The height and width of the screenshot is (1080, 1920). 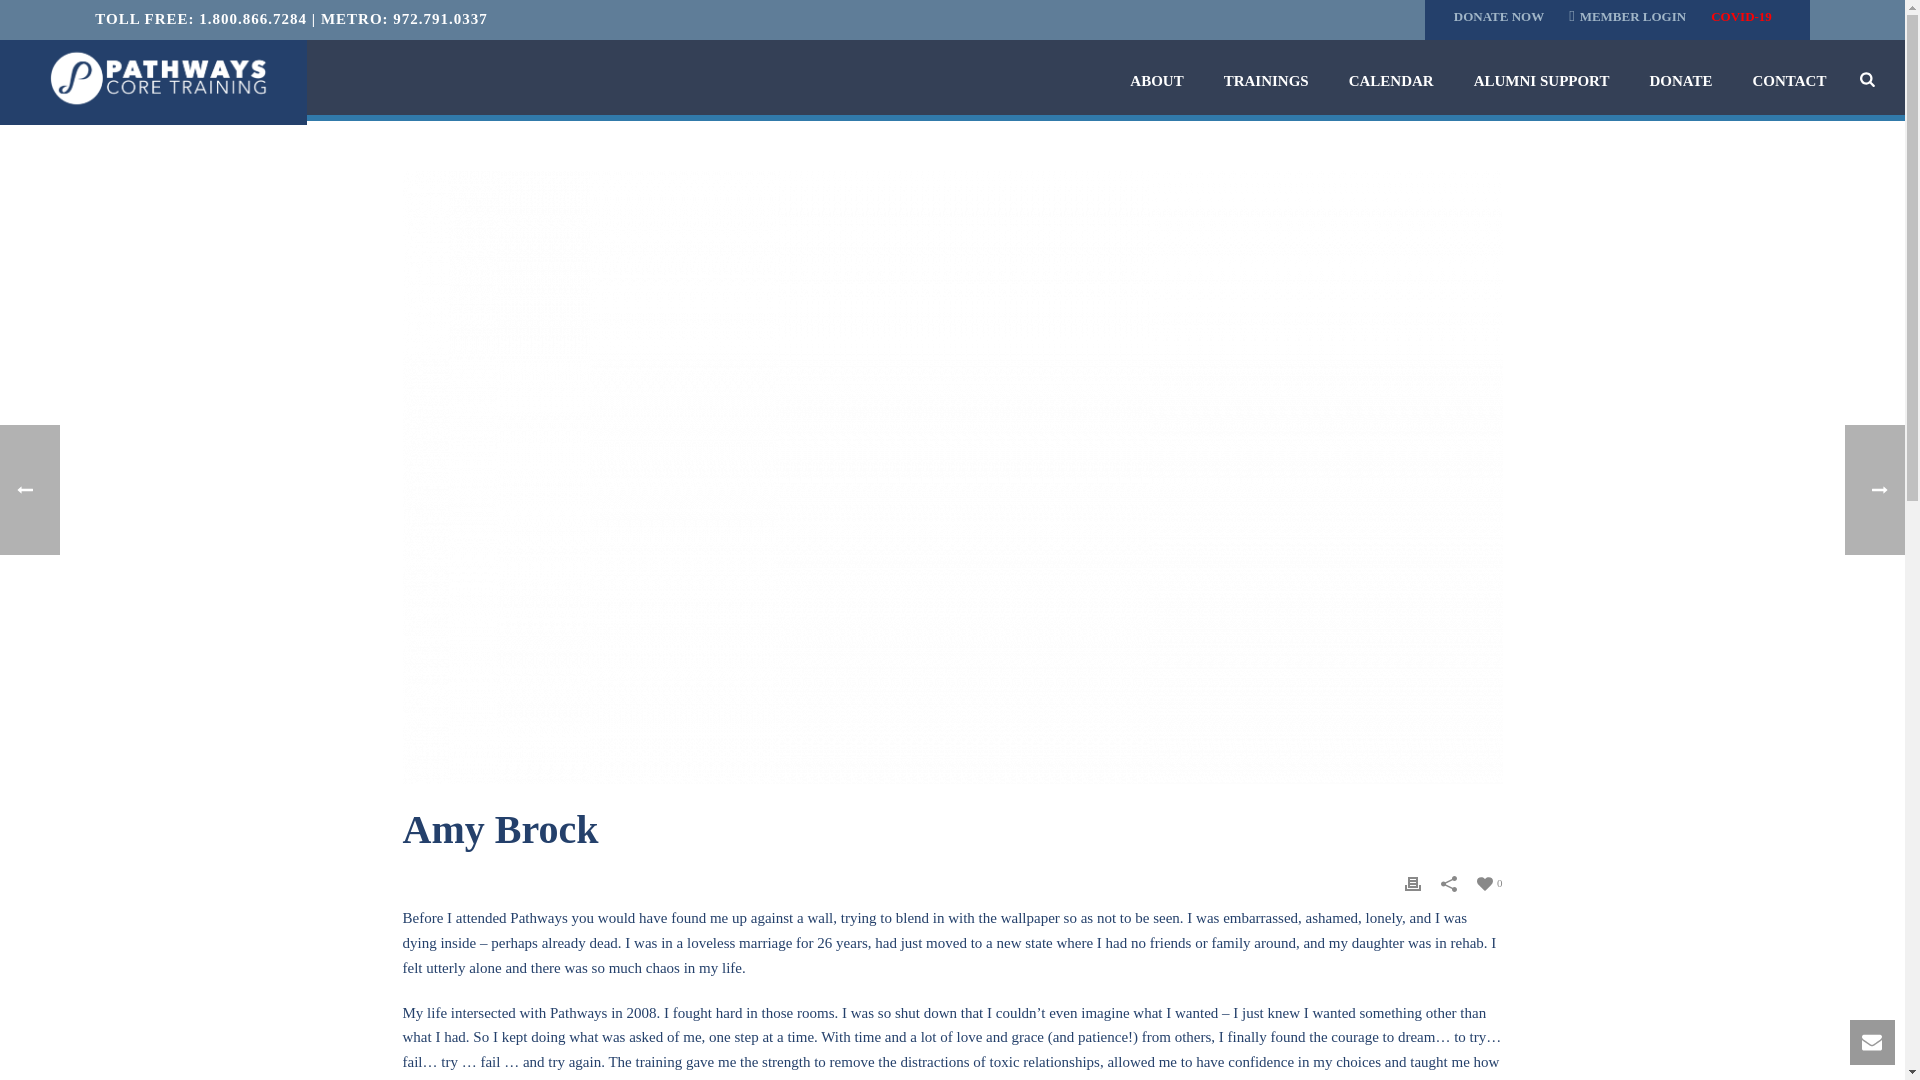 I want to click on ABOUT, so click(x=1156, y=82).